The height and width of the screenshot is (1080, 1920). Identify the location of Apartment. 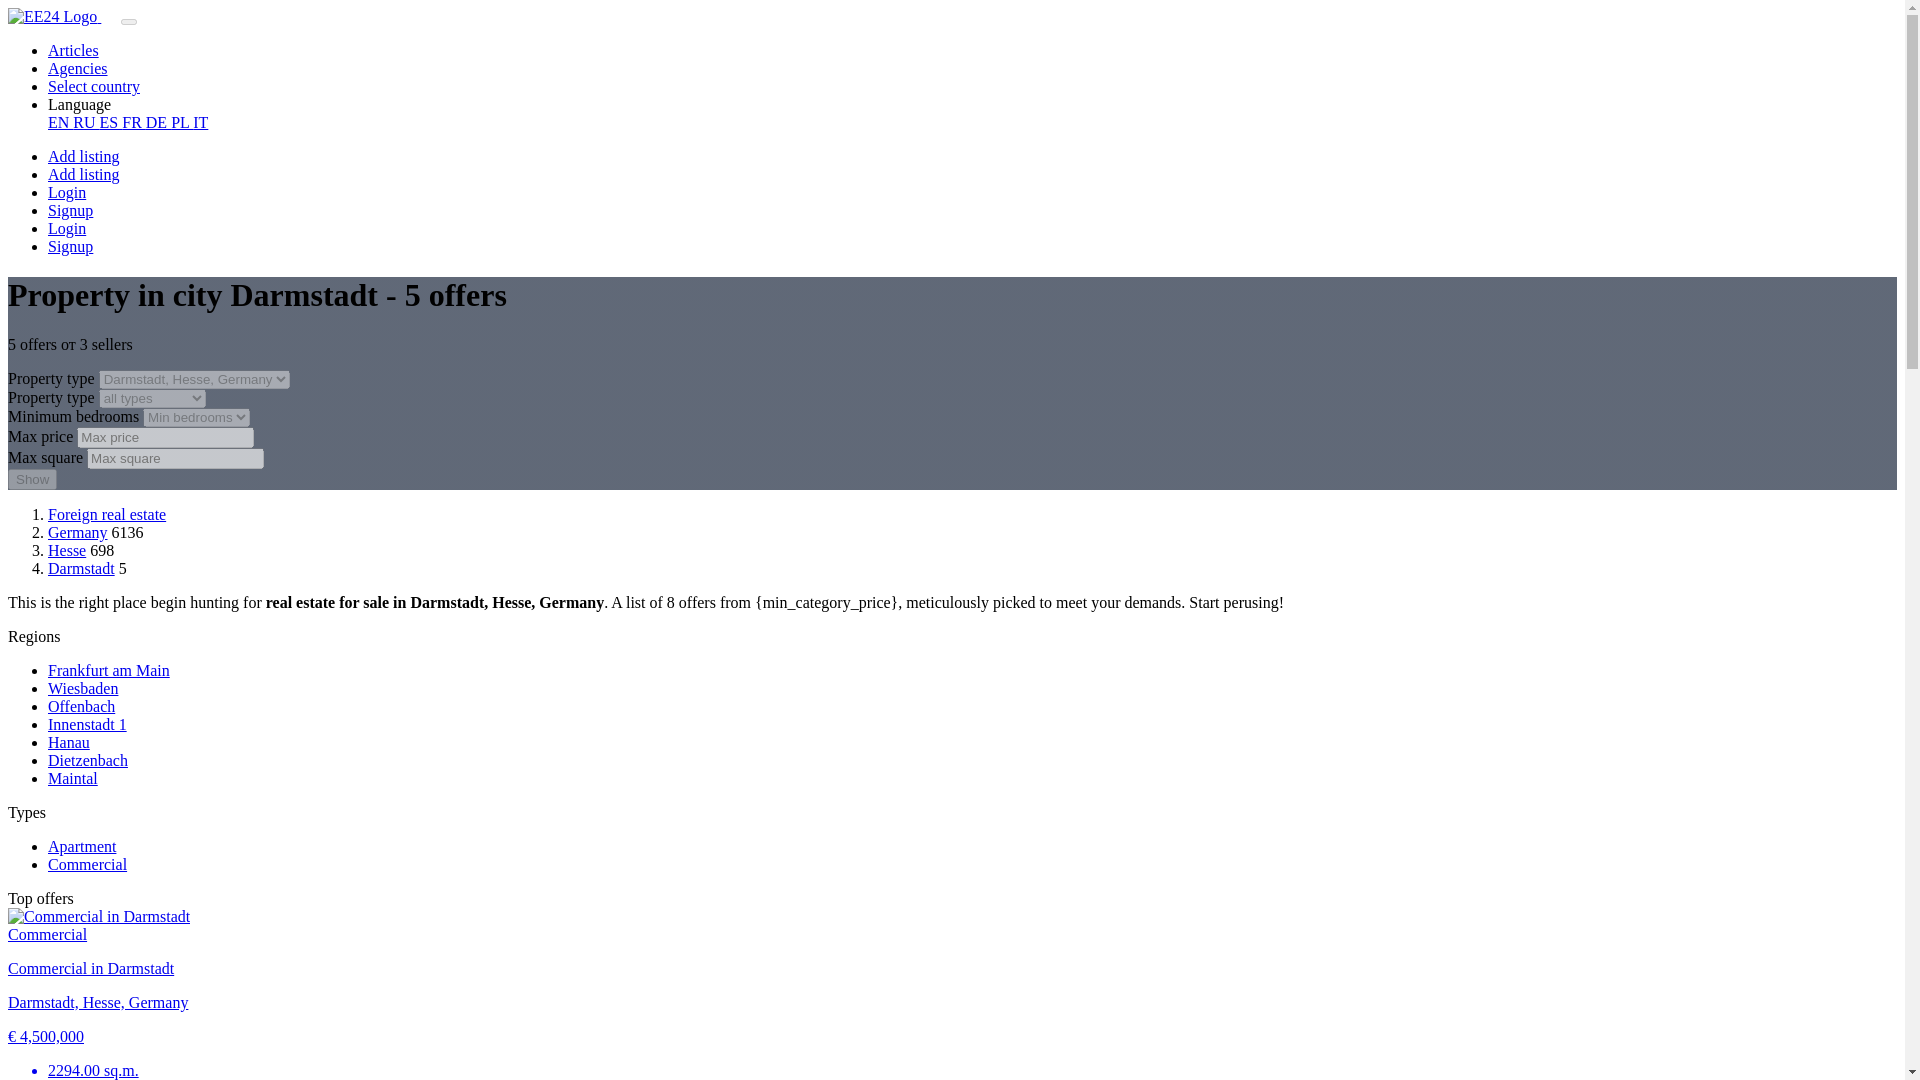
(82, 846).